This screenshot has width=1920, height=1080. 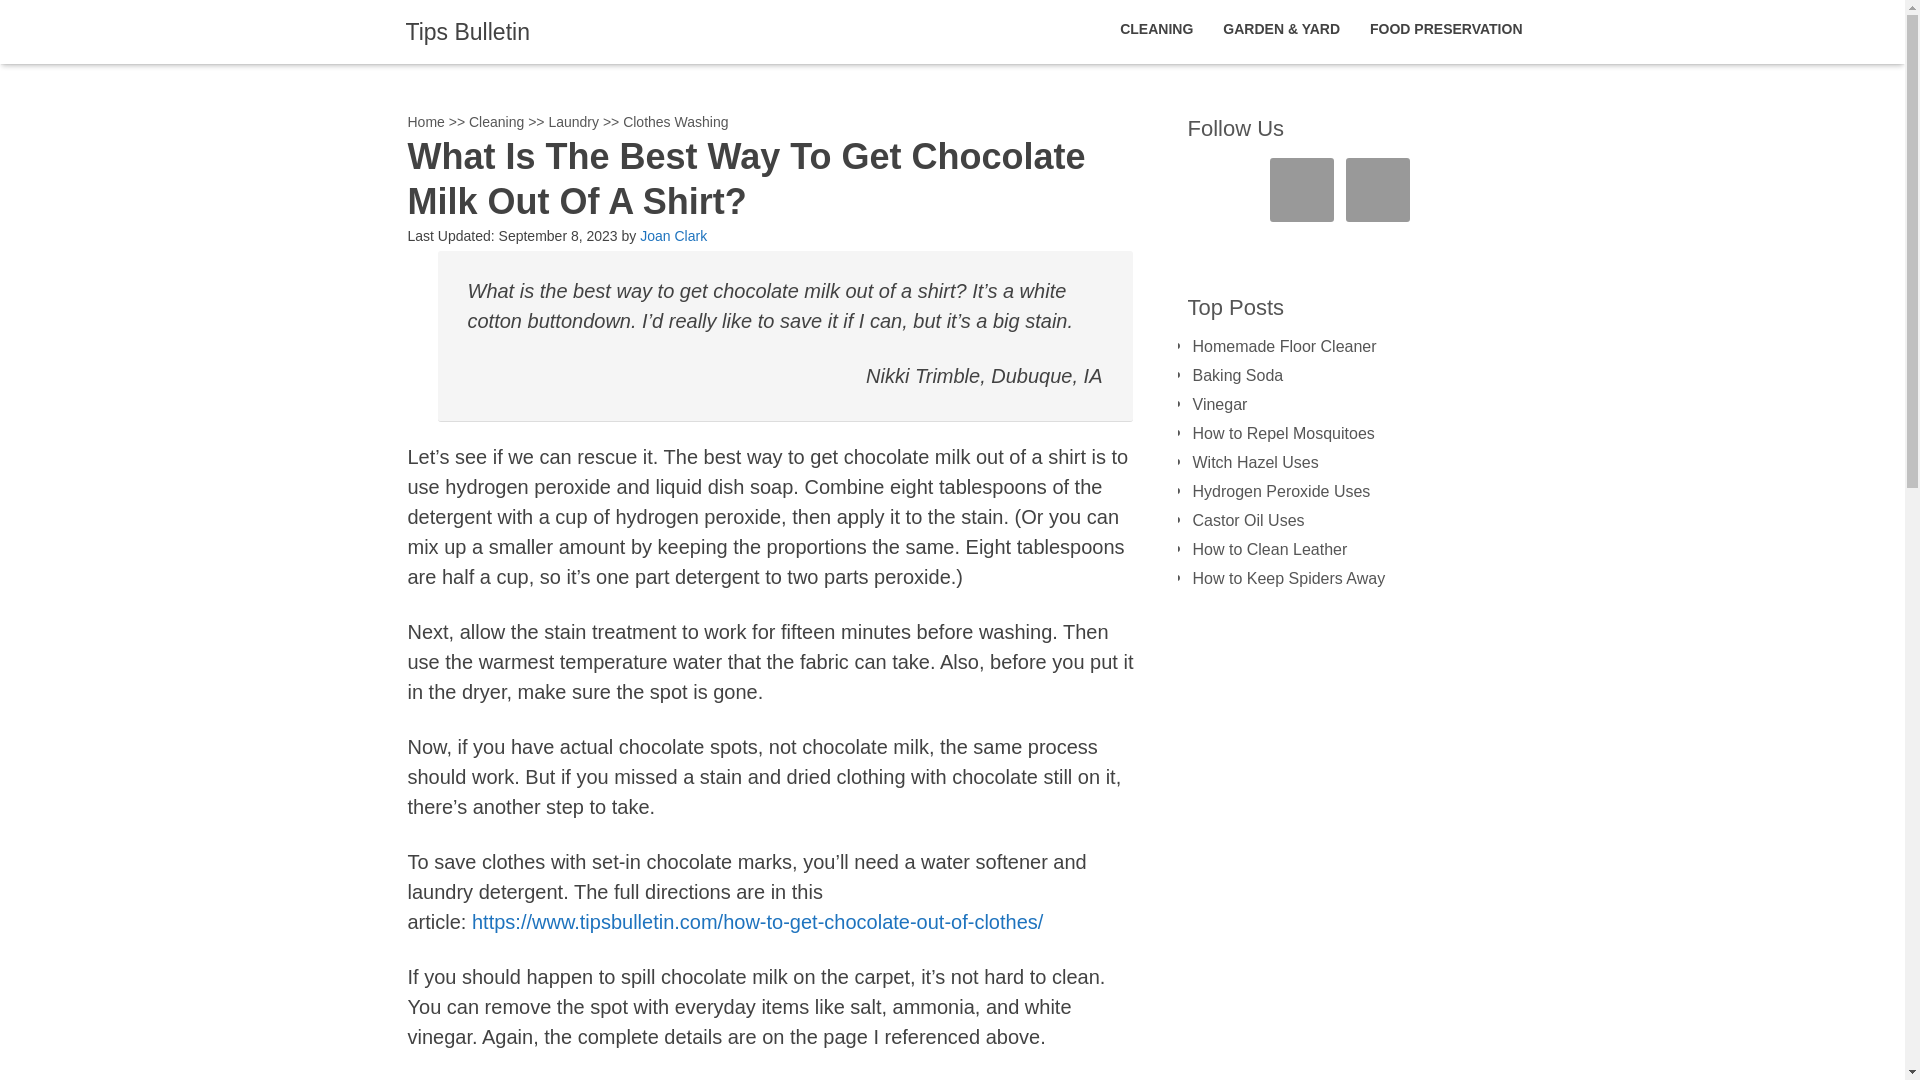 What do you see at coordinates (1219, 404) in the screenshot?
I see `Vinegar` at bounding box center [1219, 404].